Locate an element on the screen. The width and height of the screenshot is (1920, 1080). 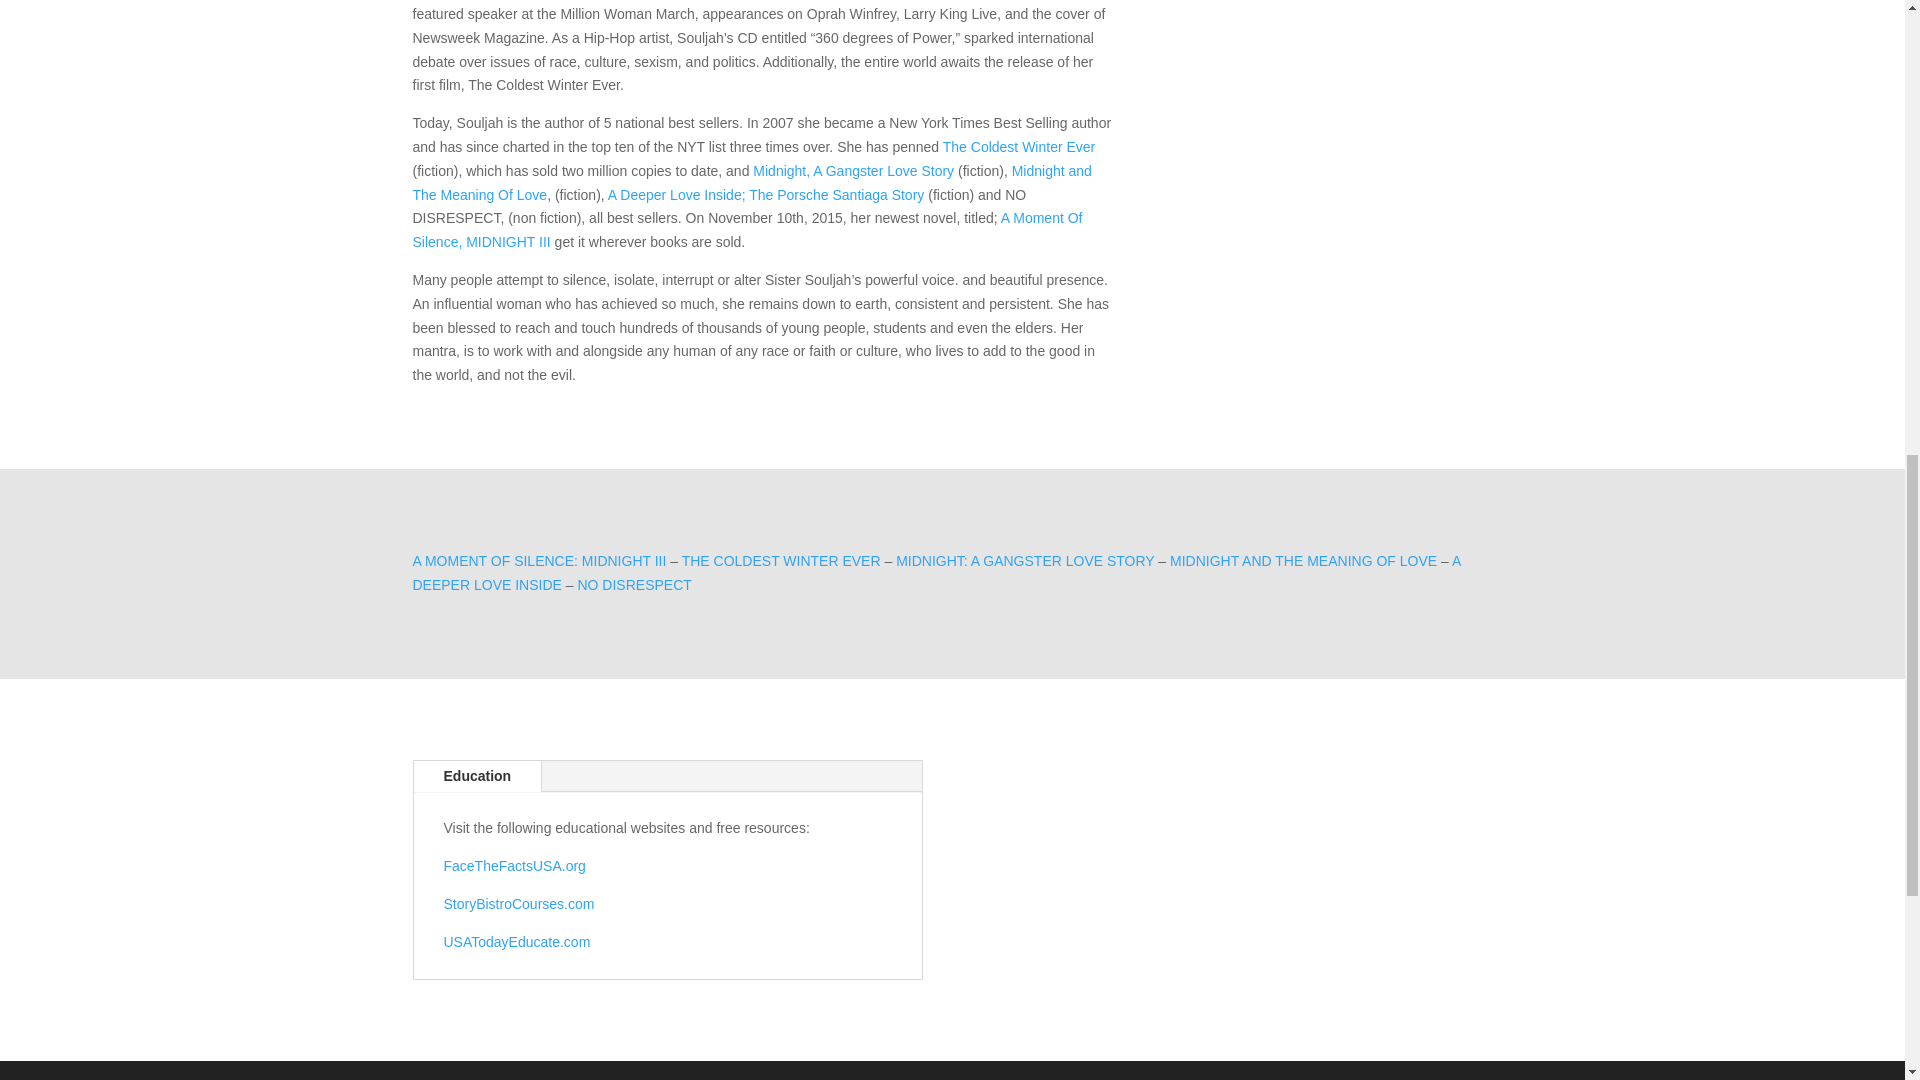
A Moment Of Silence, MIDNIGHT III is located at coordinates (747, 229).